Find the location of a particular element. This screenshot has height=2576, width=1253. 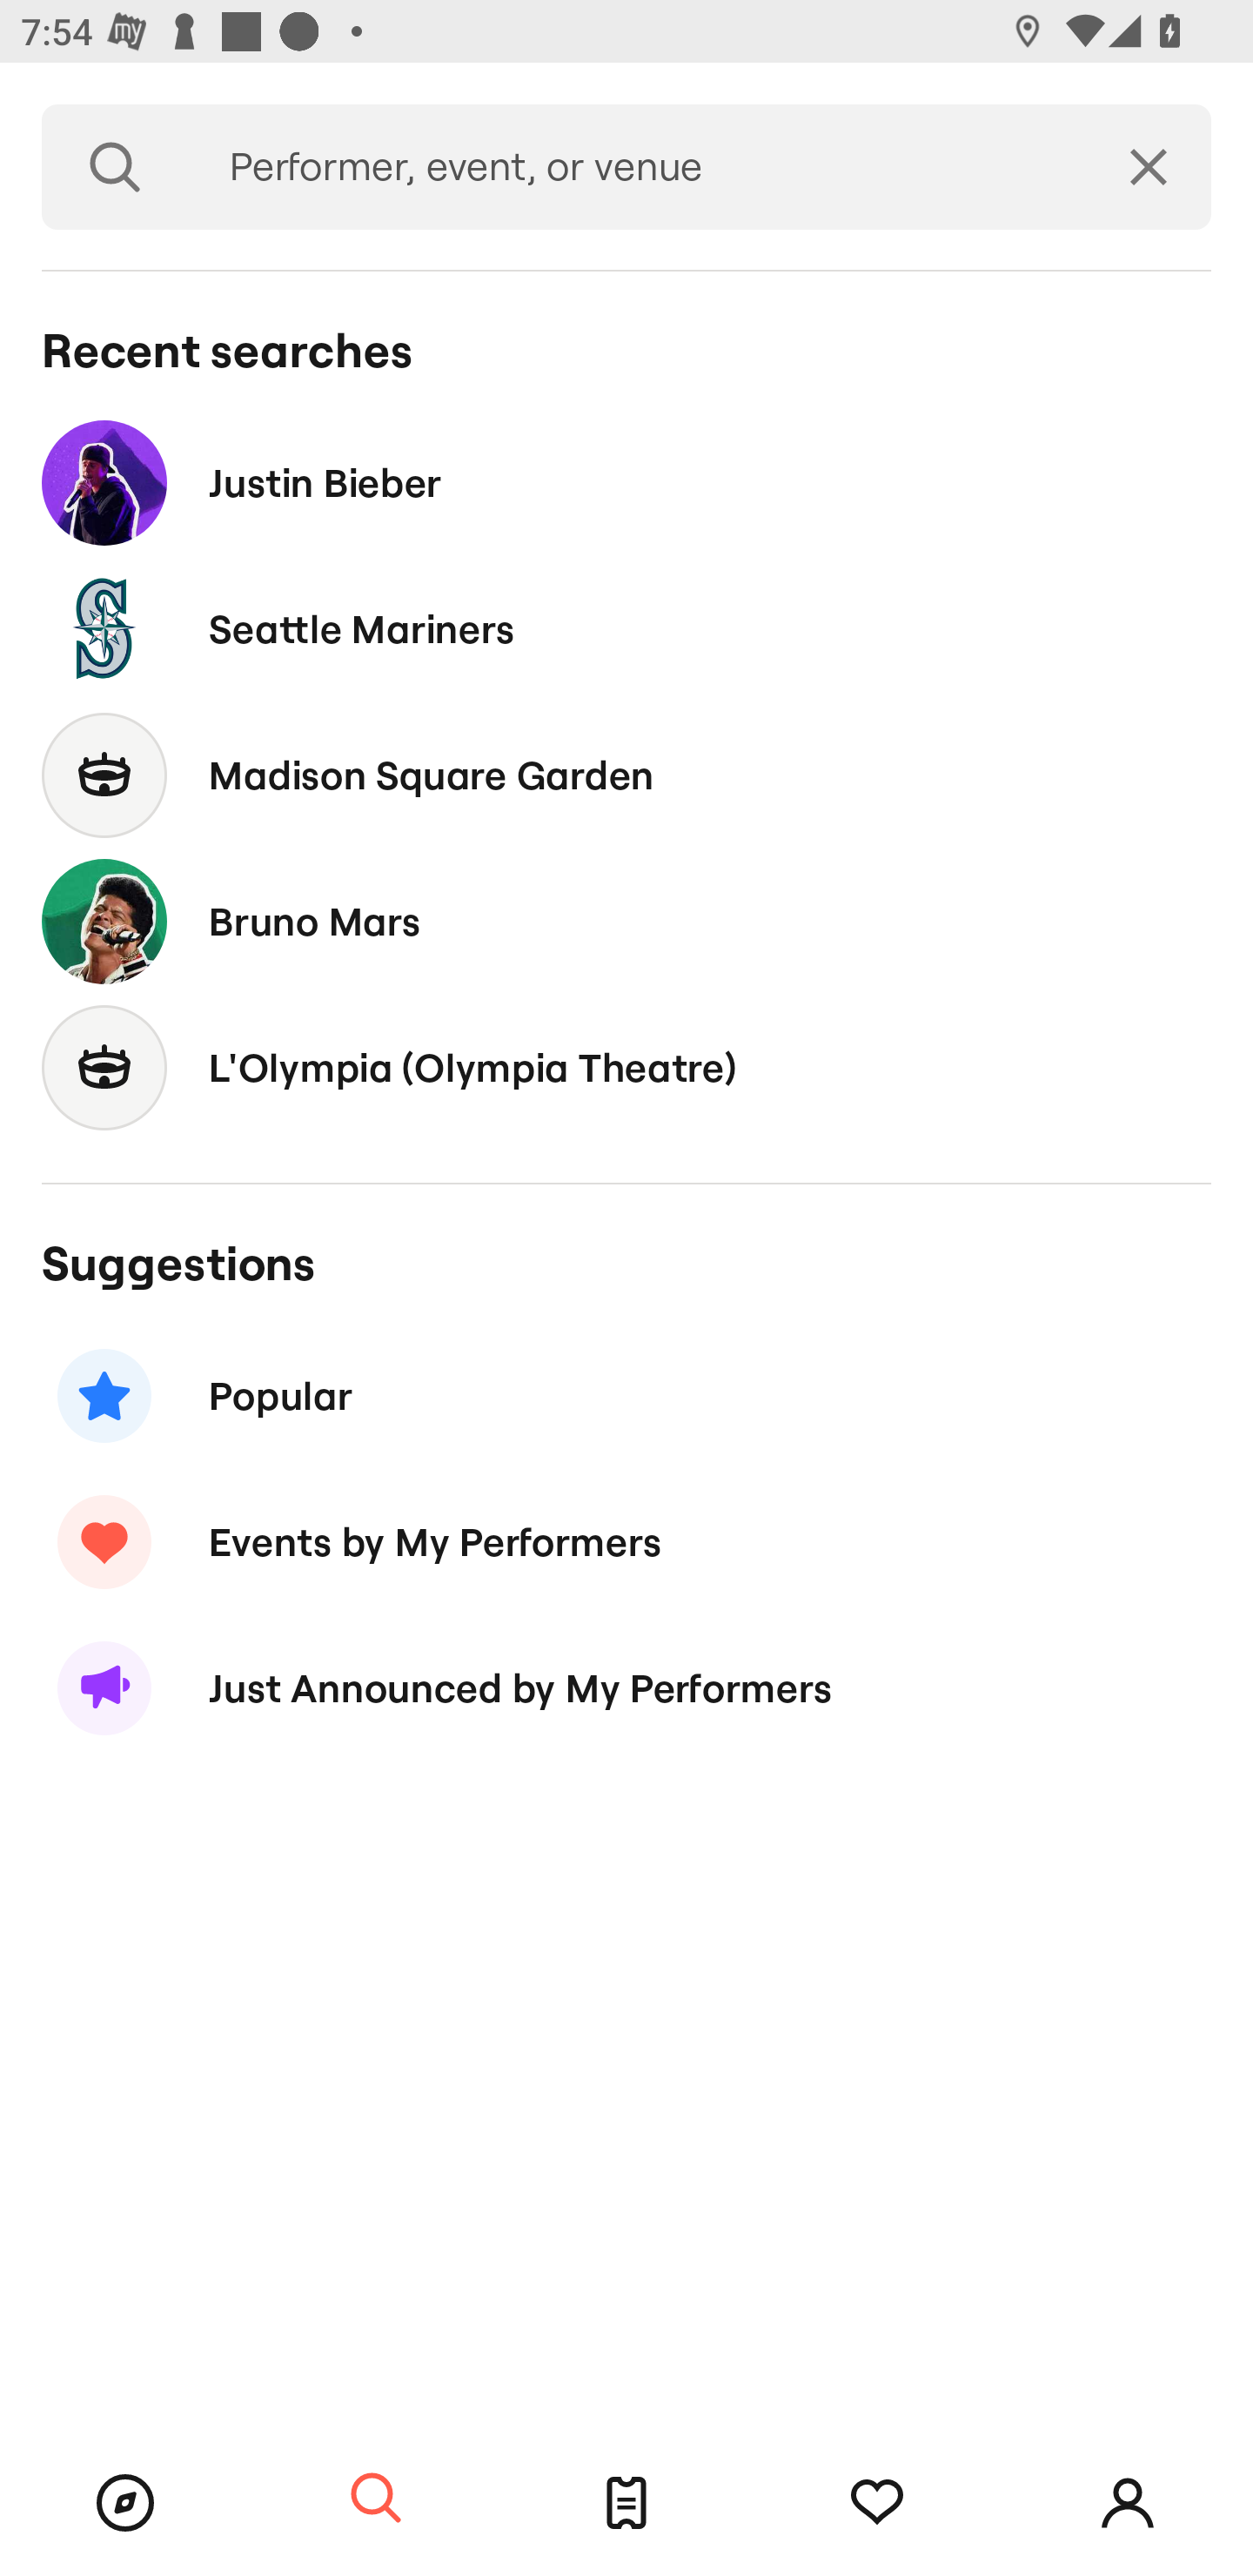

Clear is located at coordinates (1149, 167).